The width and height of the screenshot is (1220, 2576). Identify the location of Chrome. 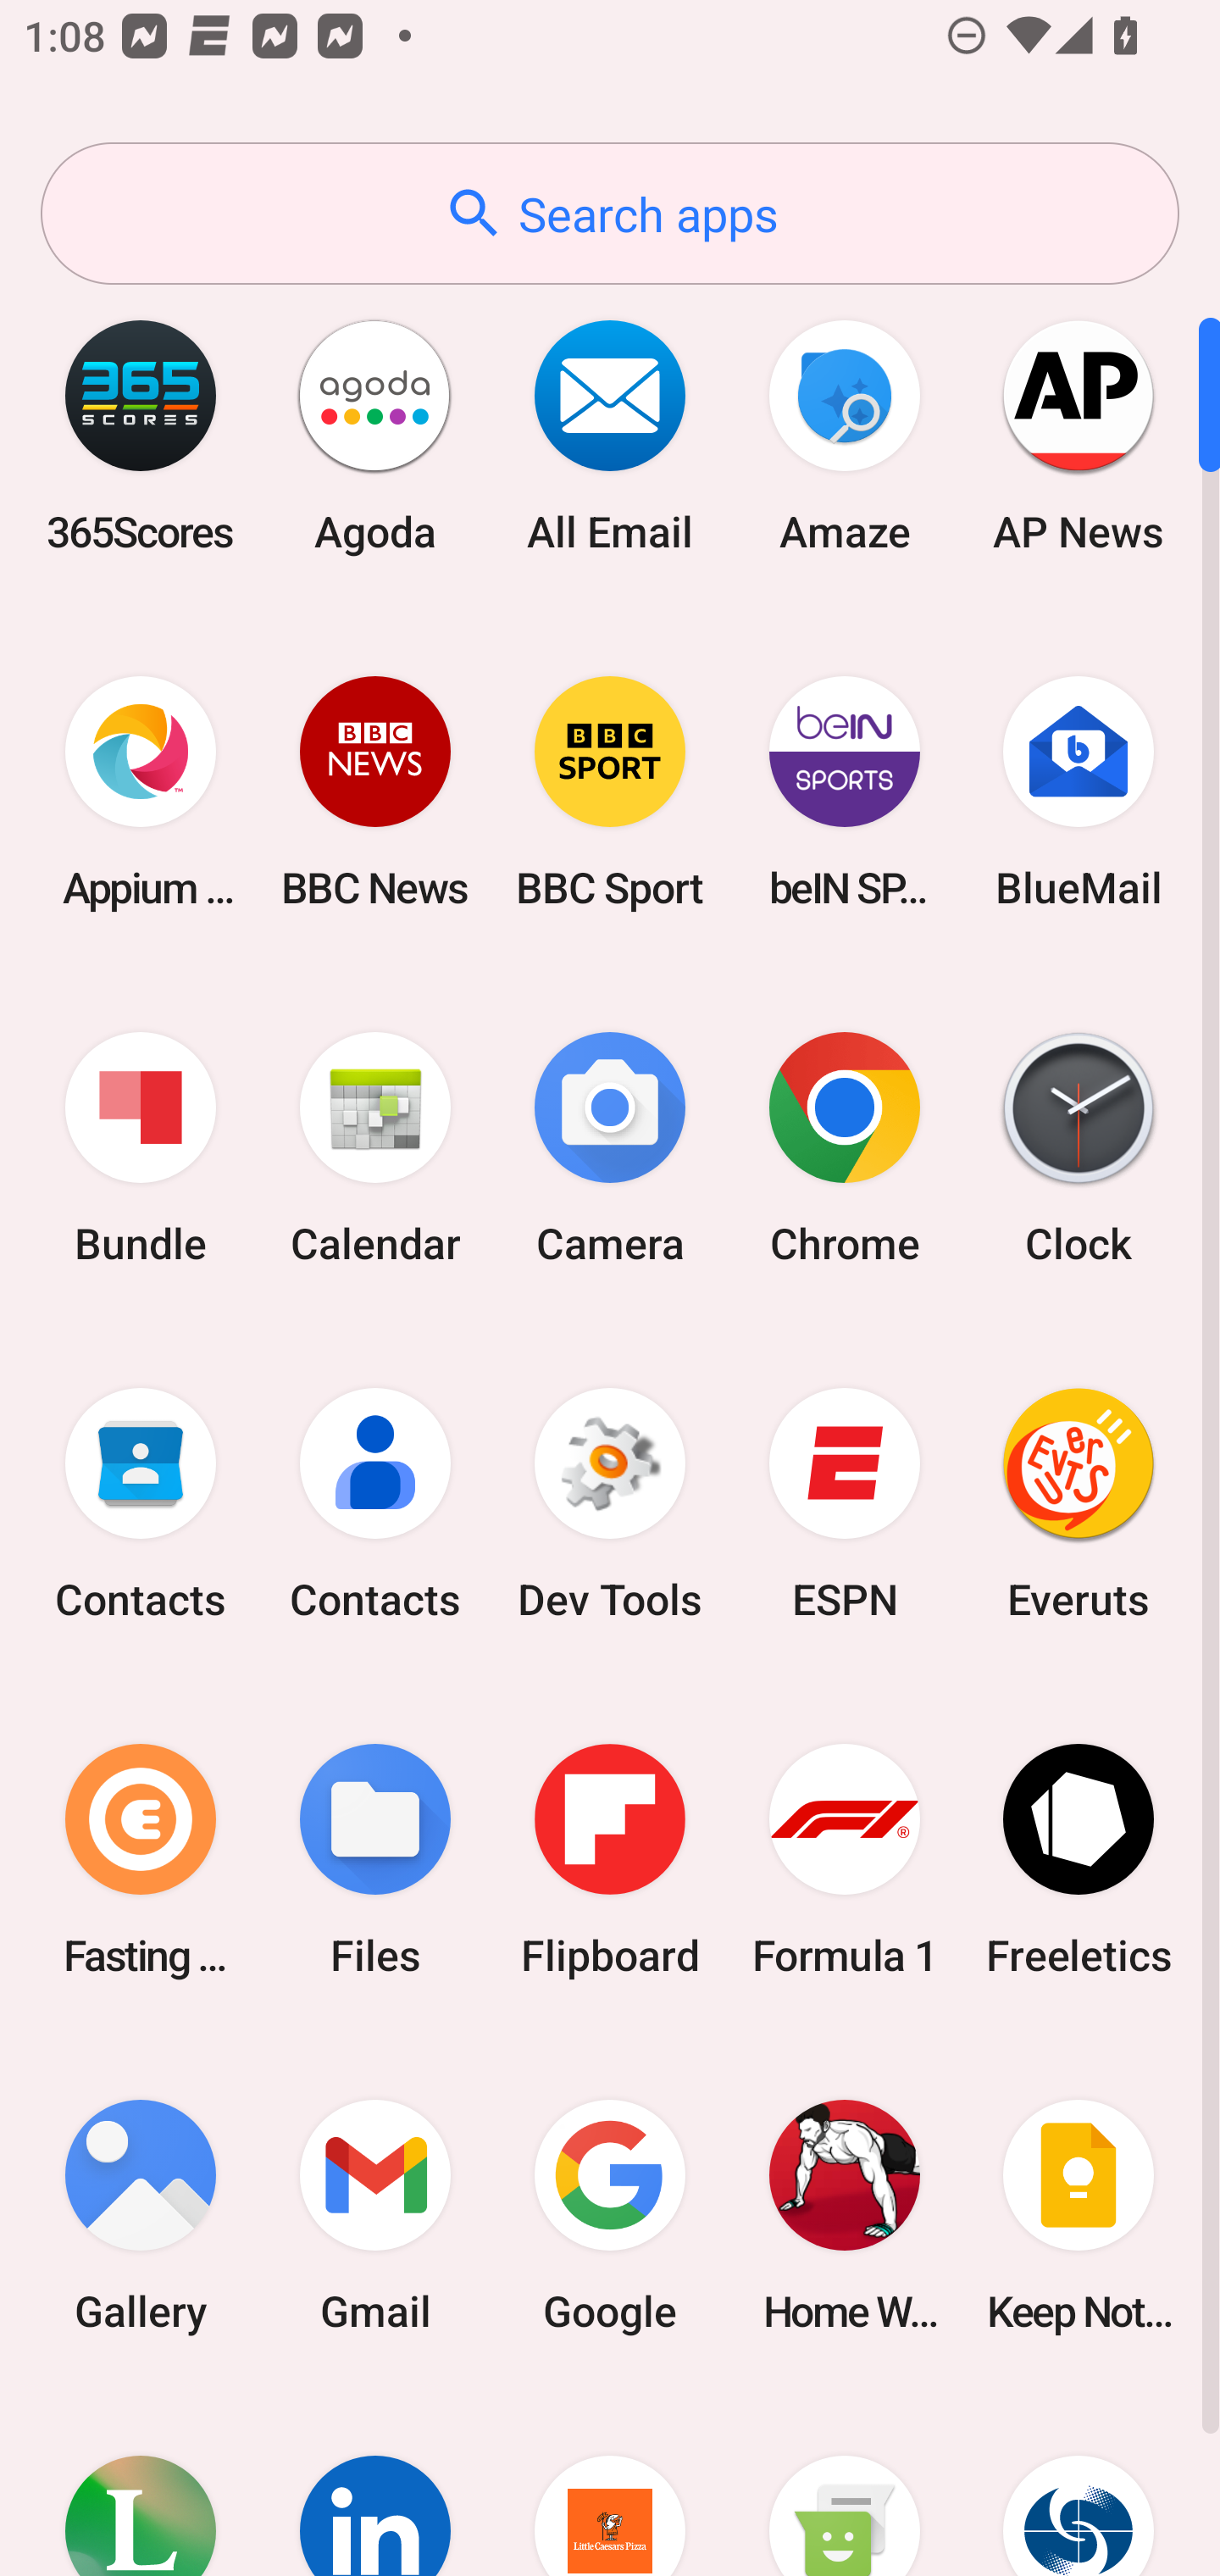
(844, 1149).